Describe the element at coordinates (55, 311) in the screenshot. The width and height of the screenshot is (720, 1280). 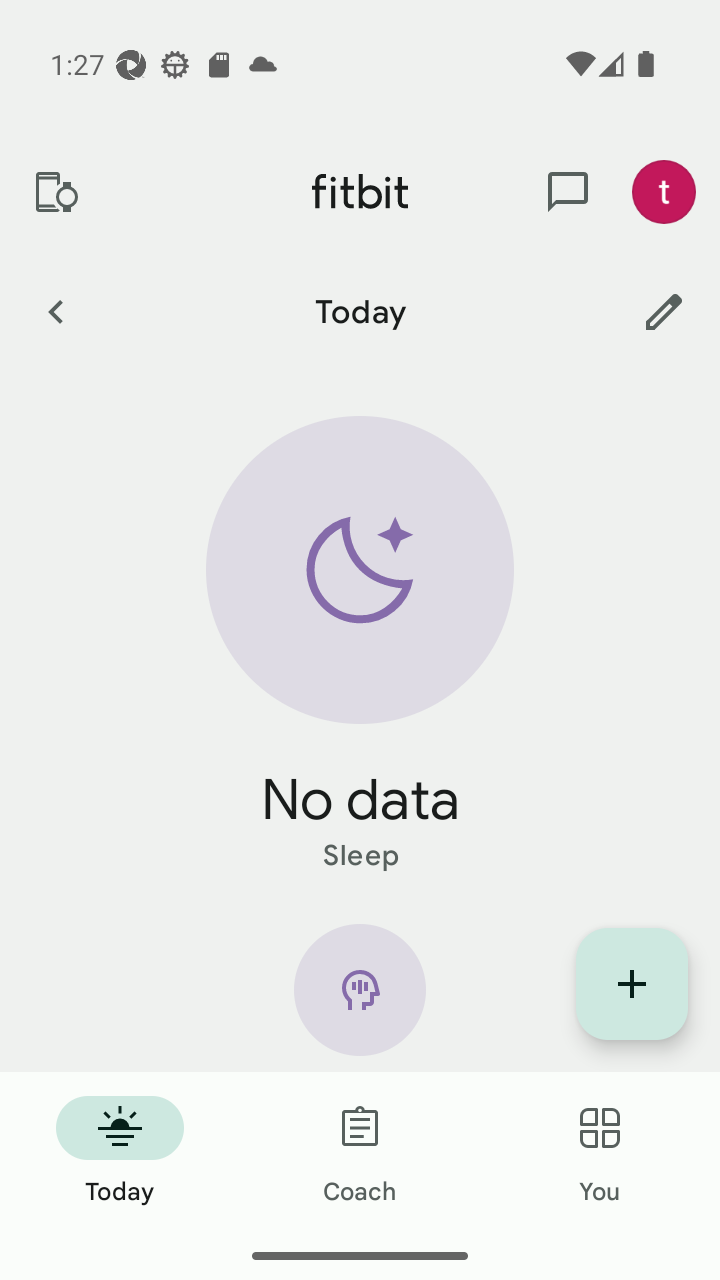
I see `Previous Day` at that location.